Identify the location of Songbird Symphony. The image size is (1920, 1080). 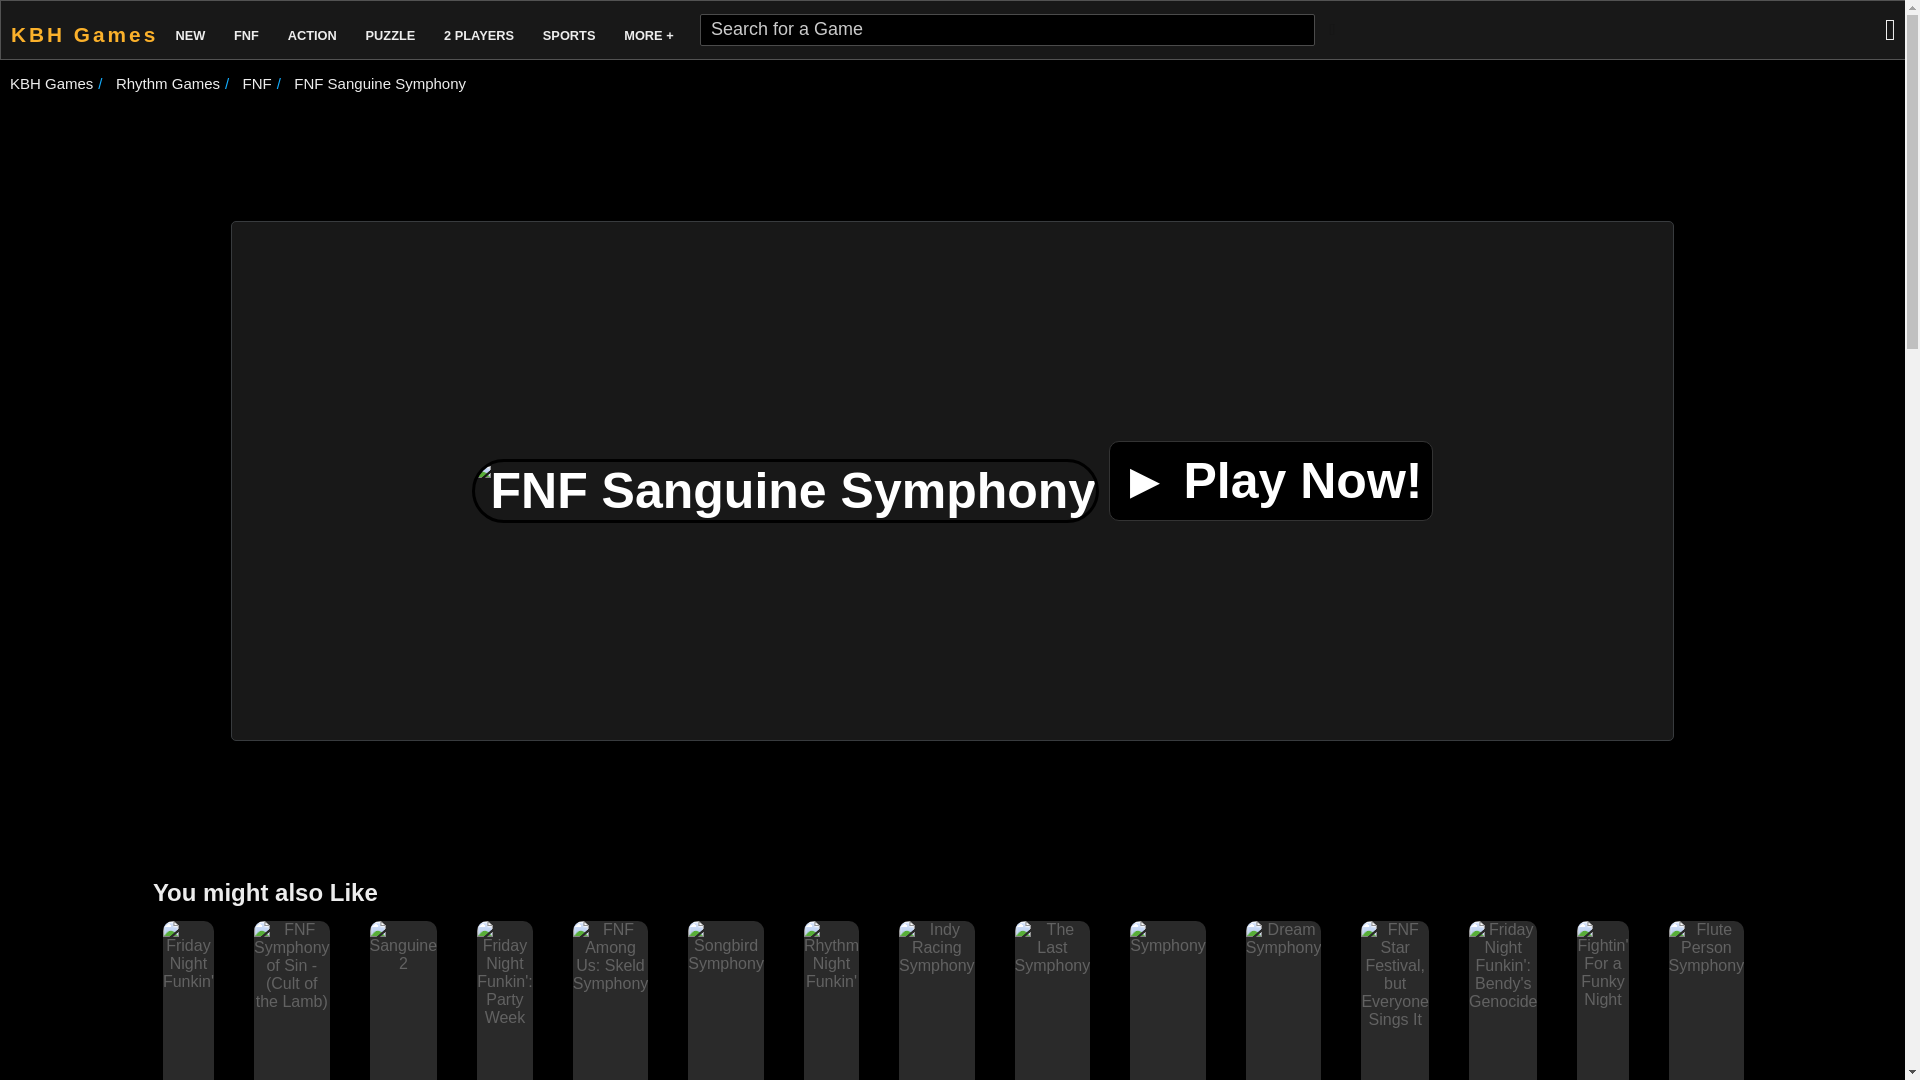
(726, 947).